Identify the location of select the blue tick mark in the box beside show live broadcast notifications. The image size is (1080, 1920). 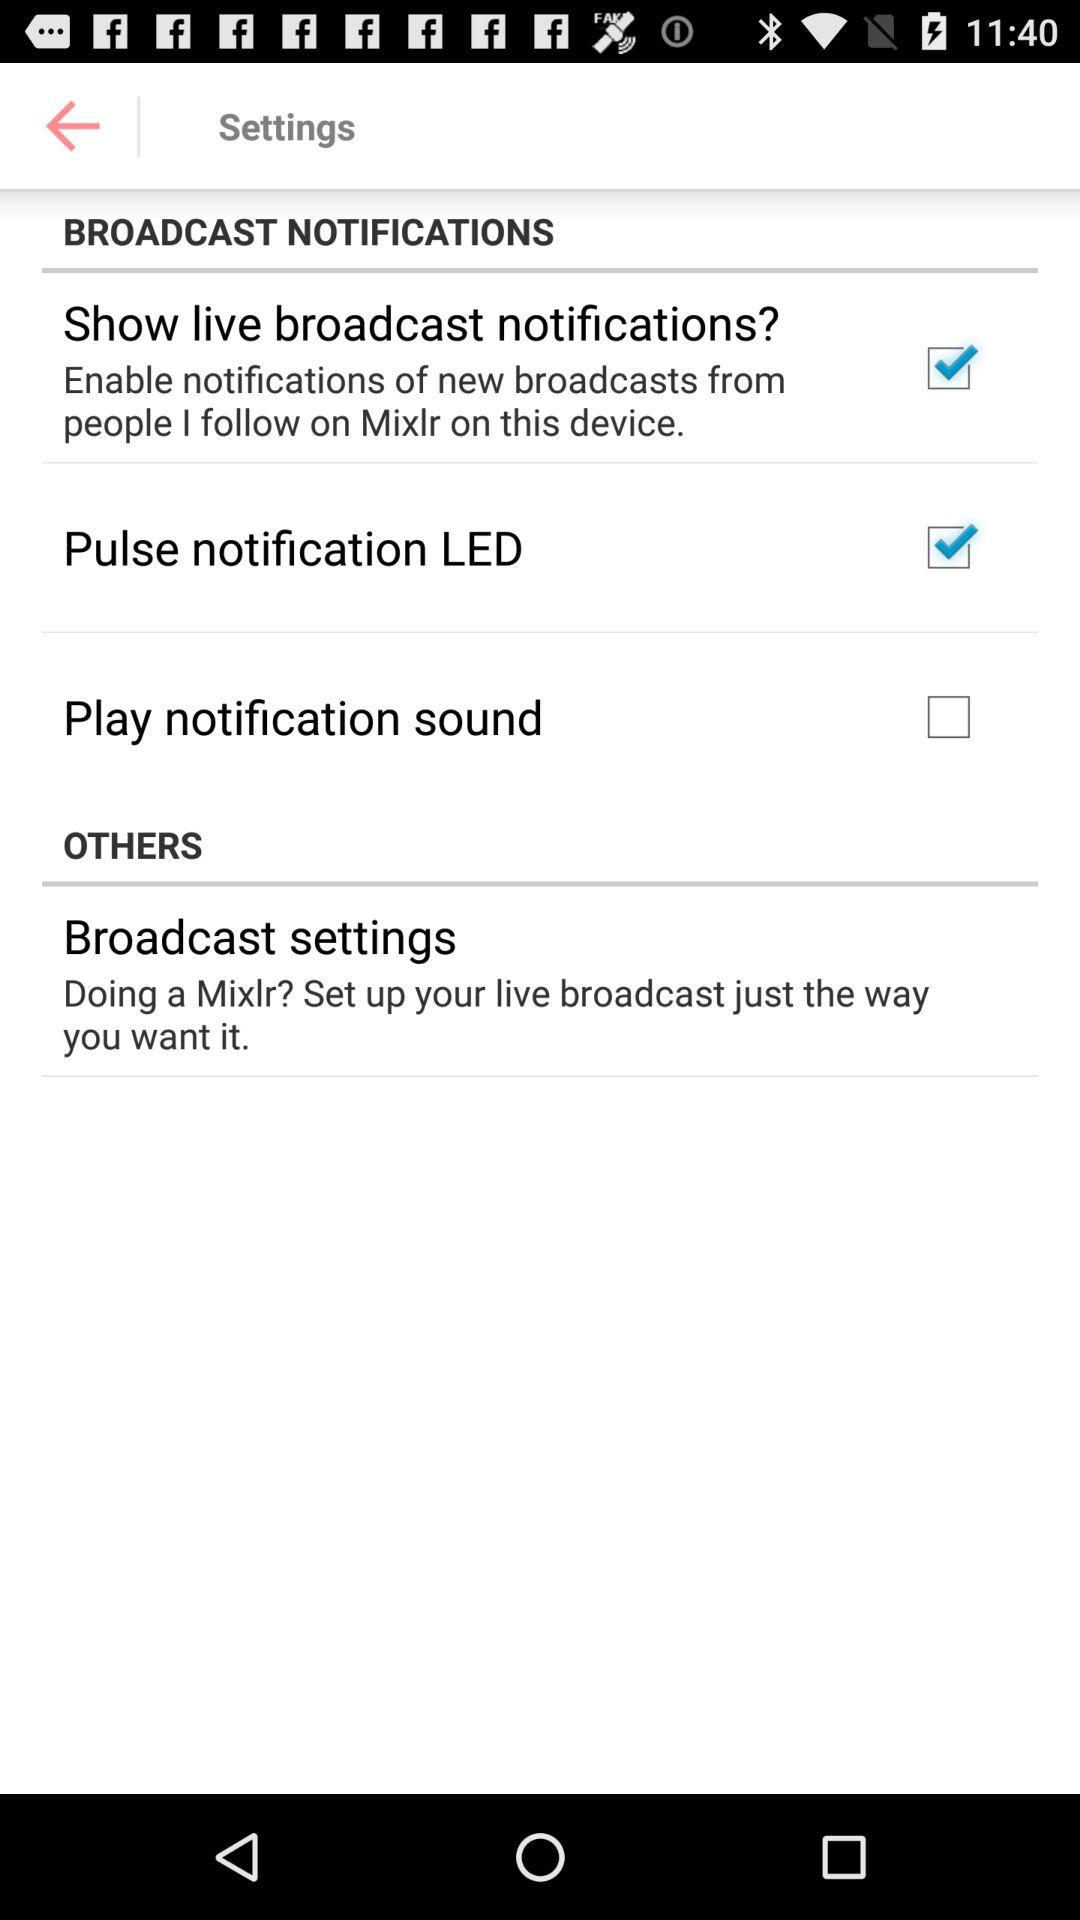
(949, 368).